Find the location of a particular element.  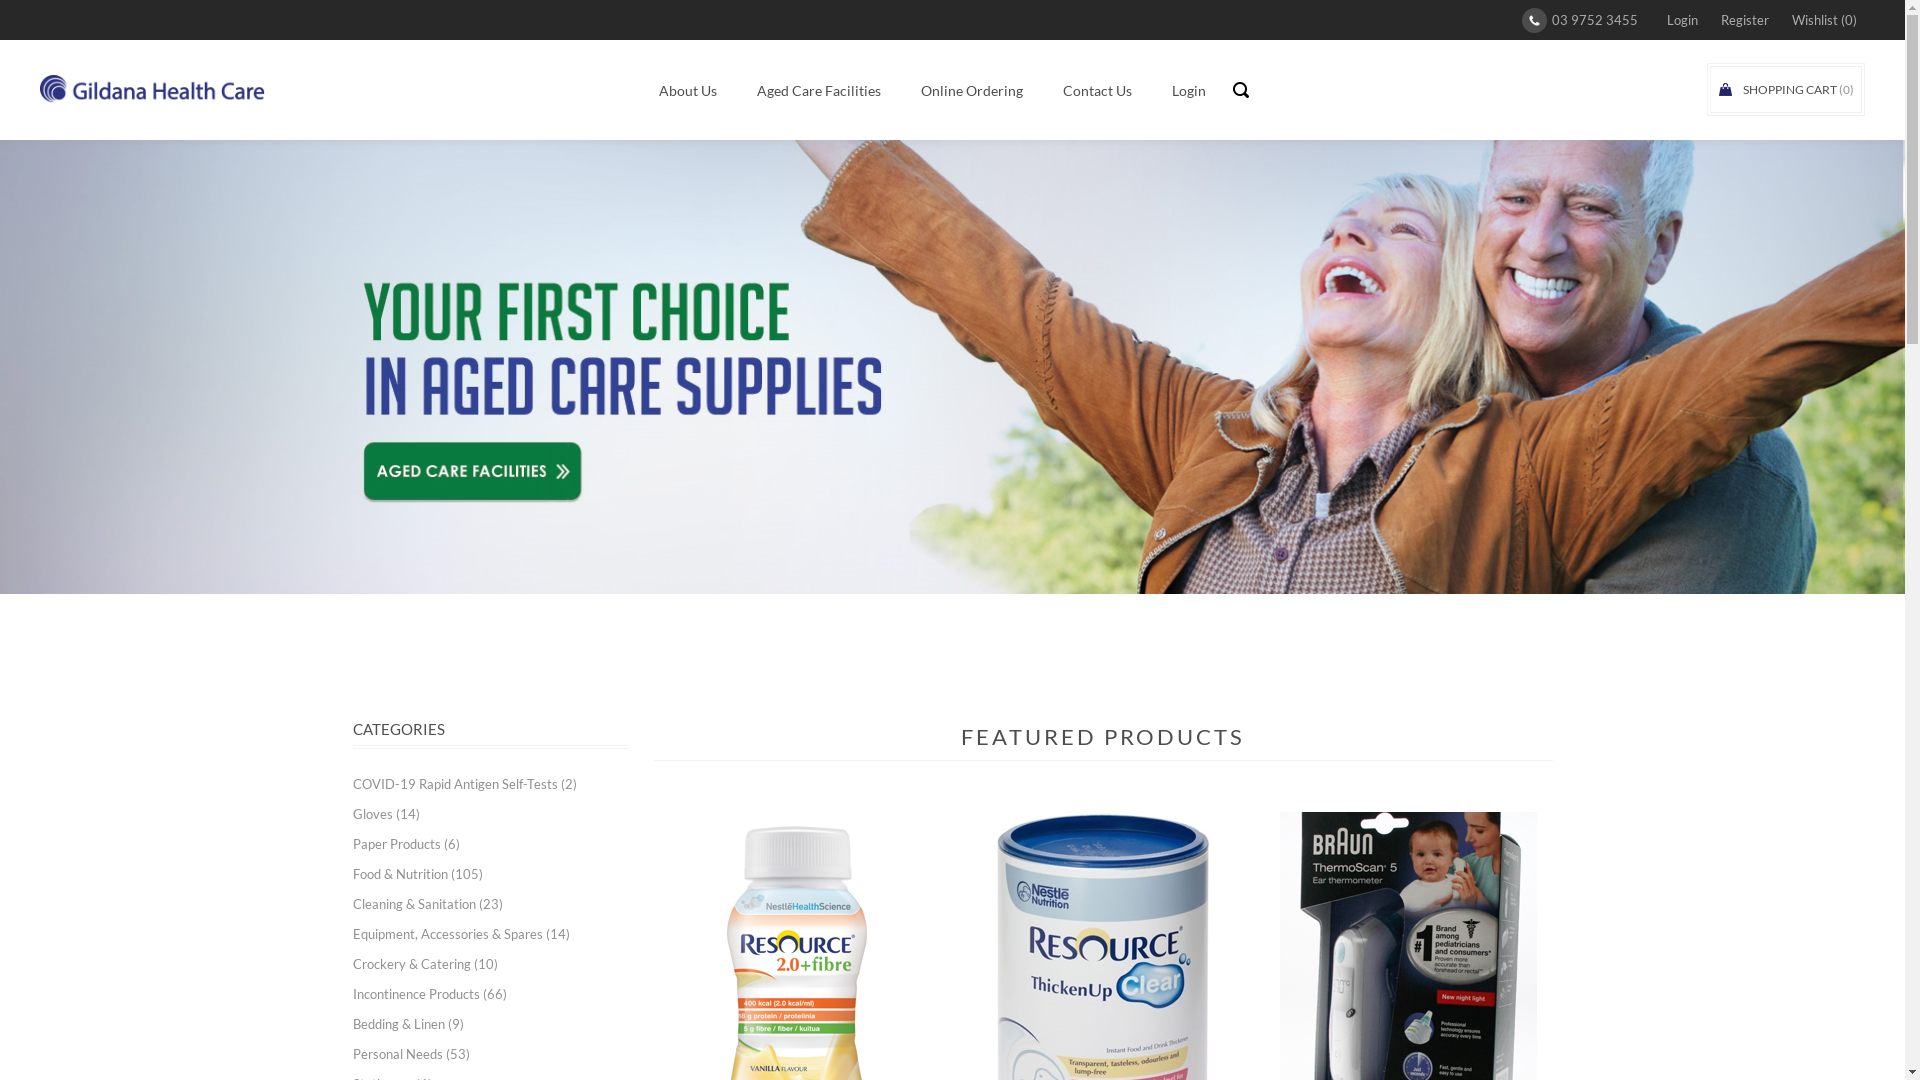

Gloves (14) is located at coordinates (386, 814).